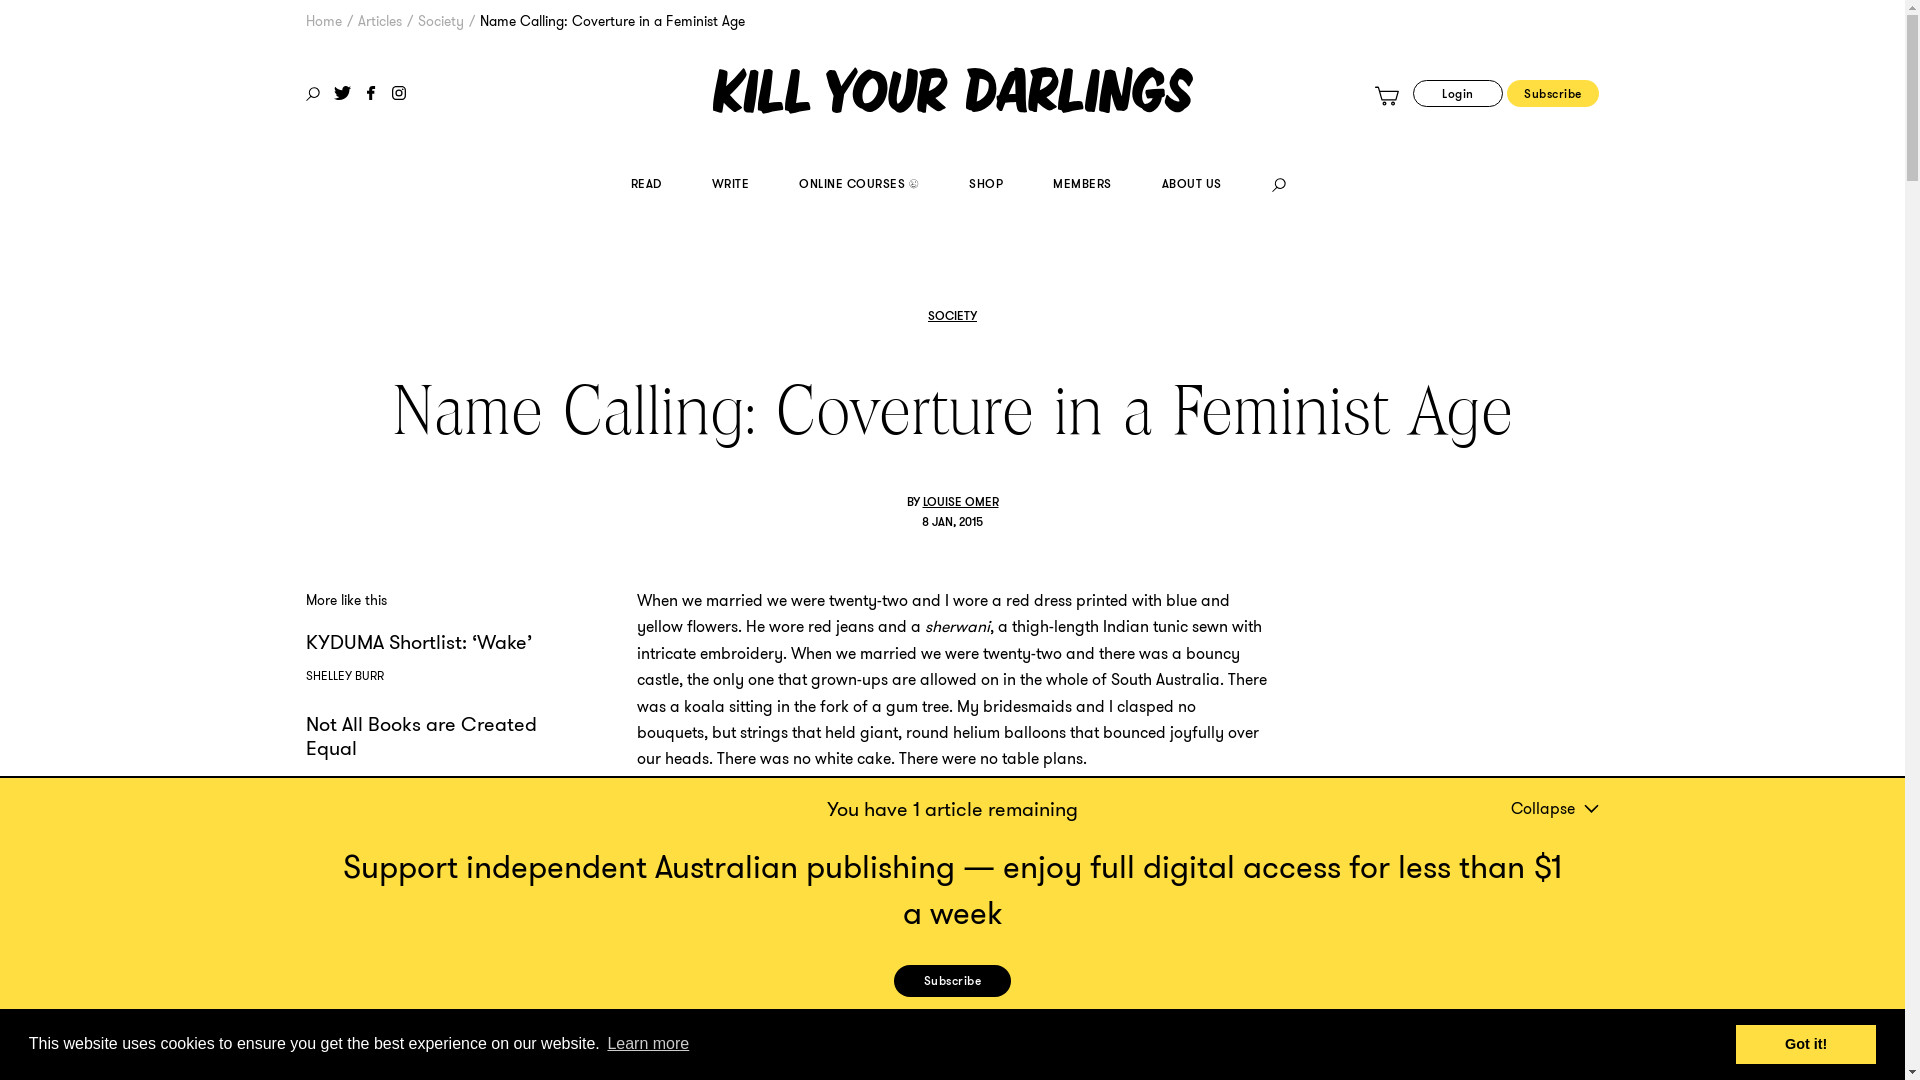 The height and width of the screenshot is (1080, 1920). Describe the element at coordinates (380, 21) in the screenshot. I see `Articles` at that location.